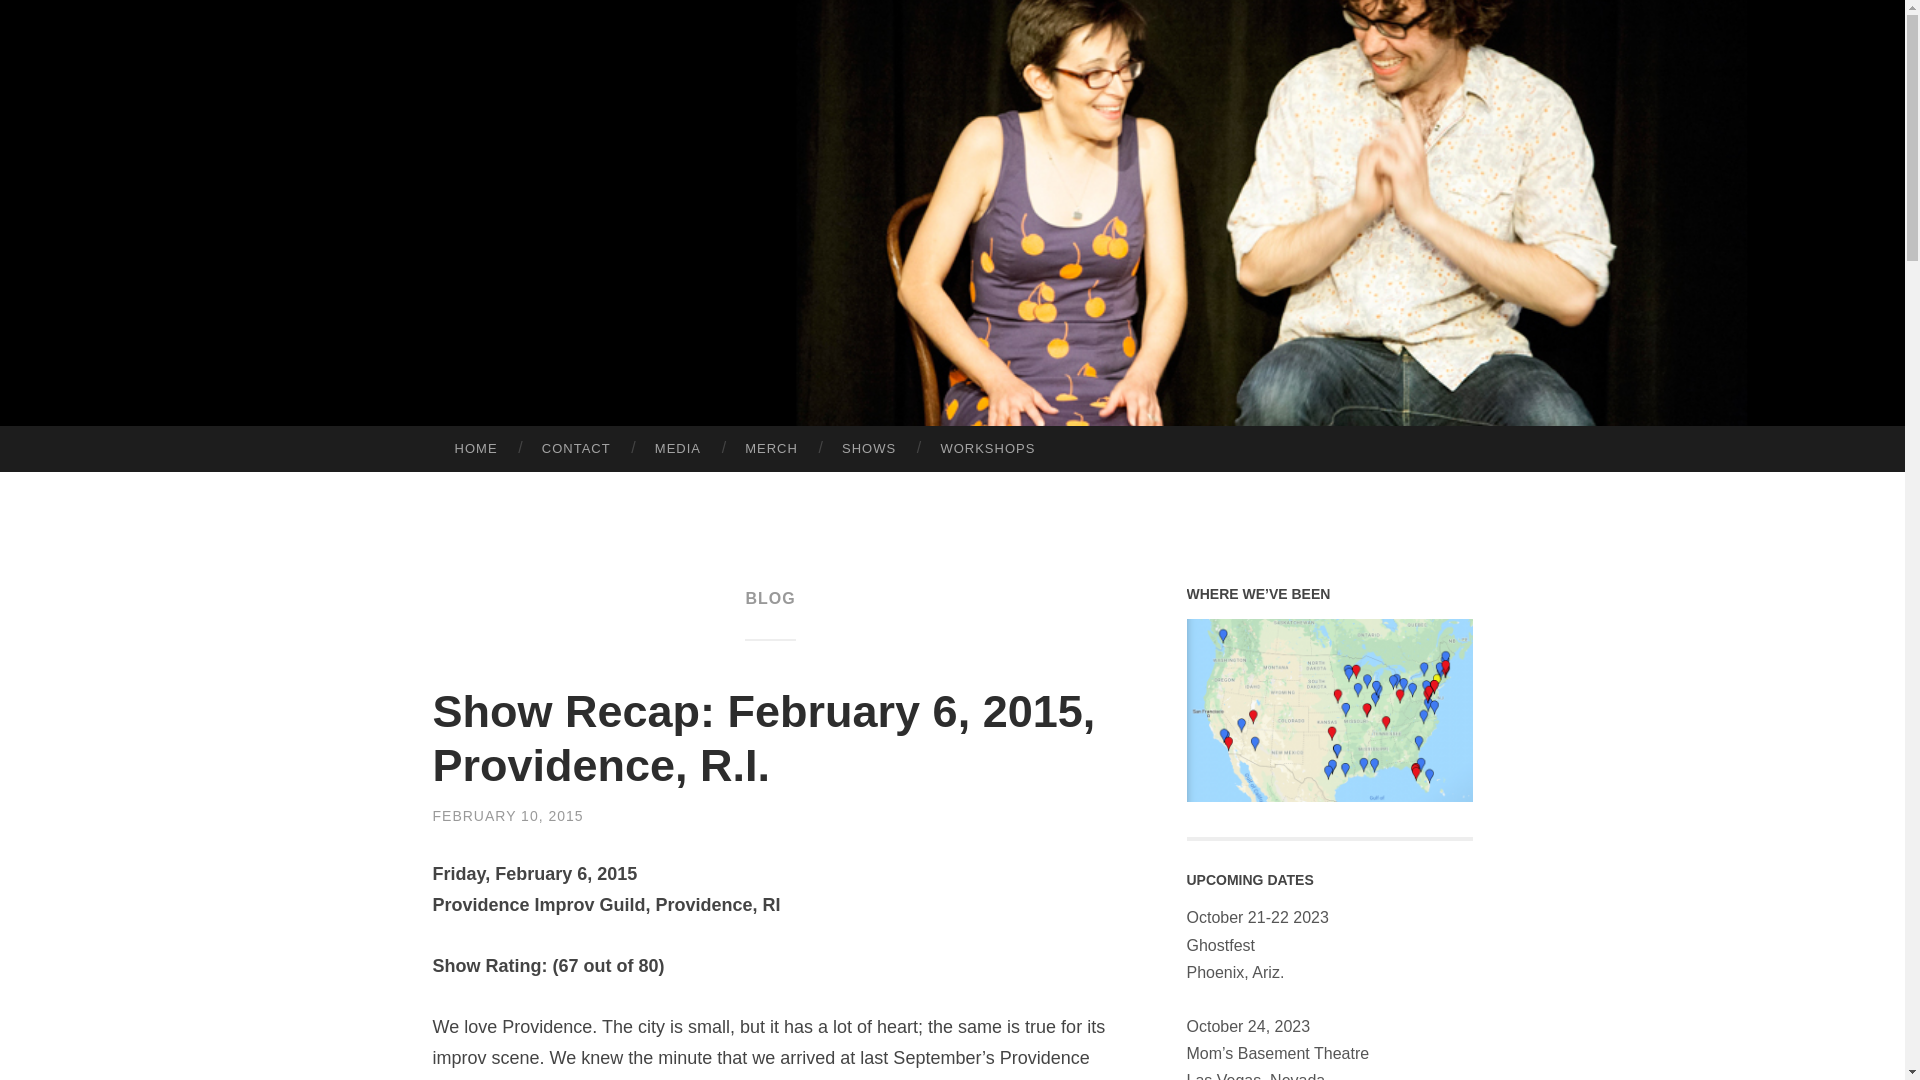 The image size is (1920, 1080). Describe the element at coordinates (987, 448) in the screenshot. I see `WORKSHOPS` at that location.